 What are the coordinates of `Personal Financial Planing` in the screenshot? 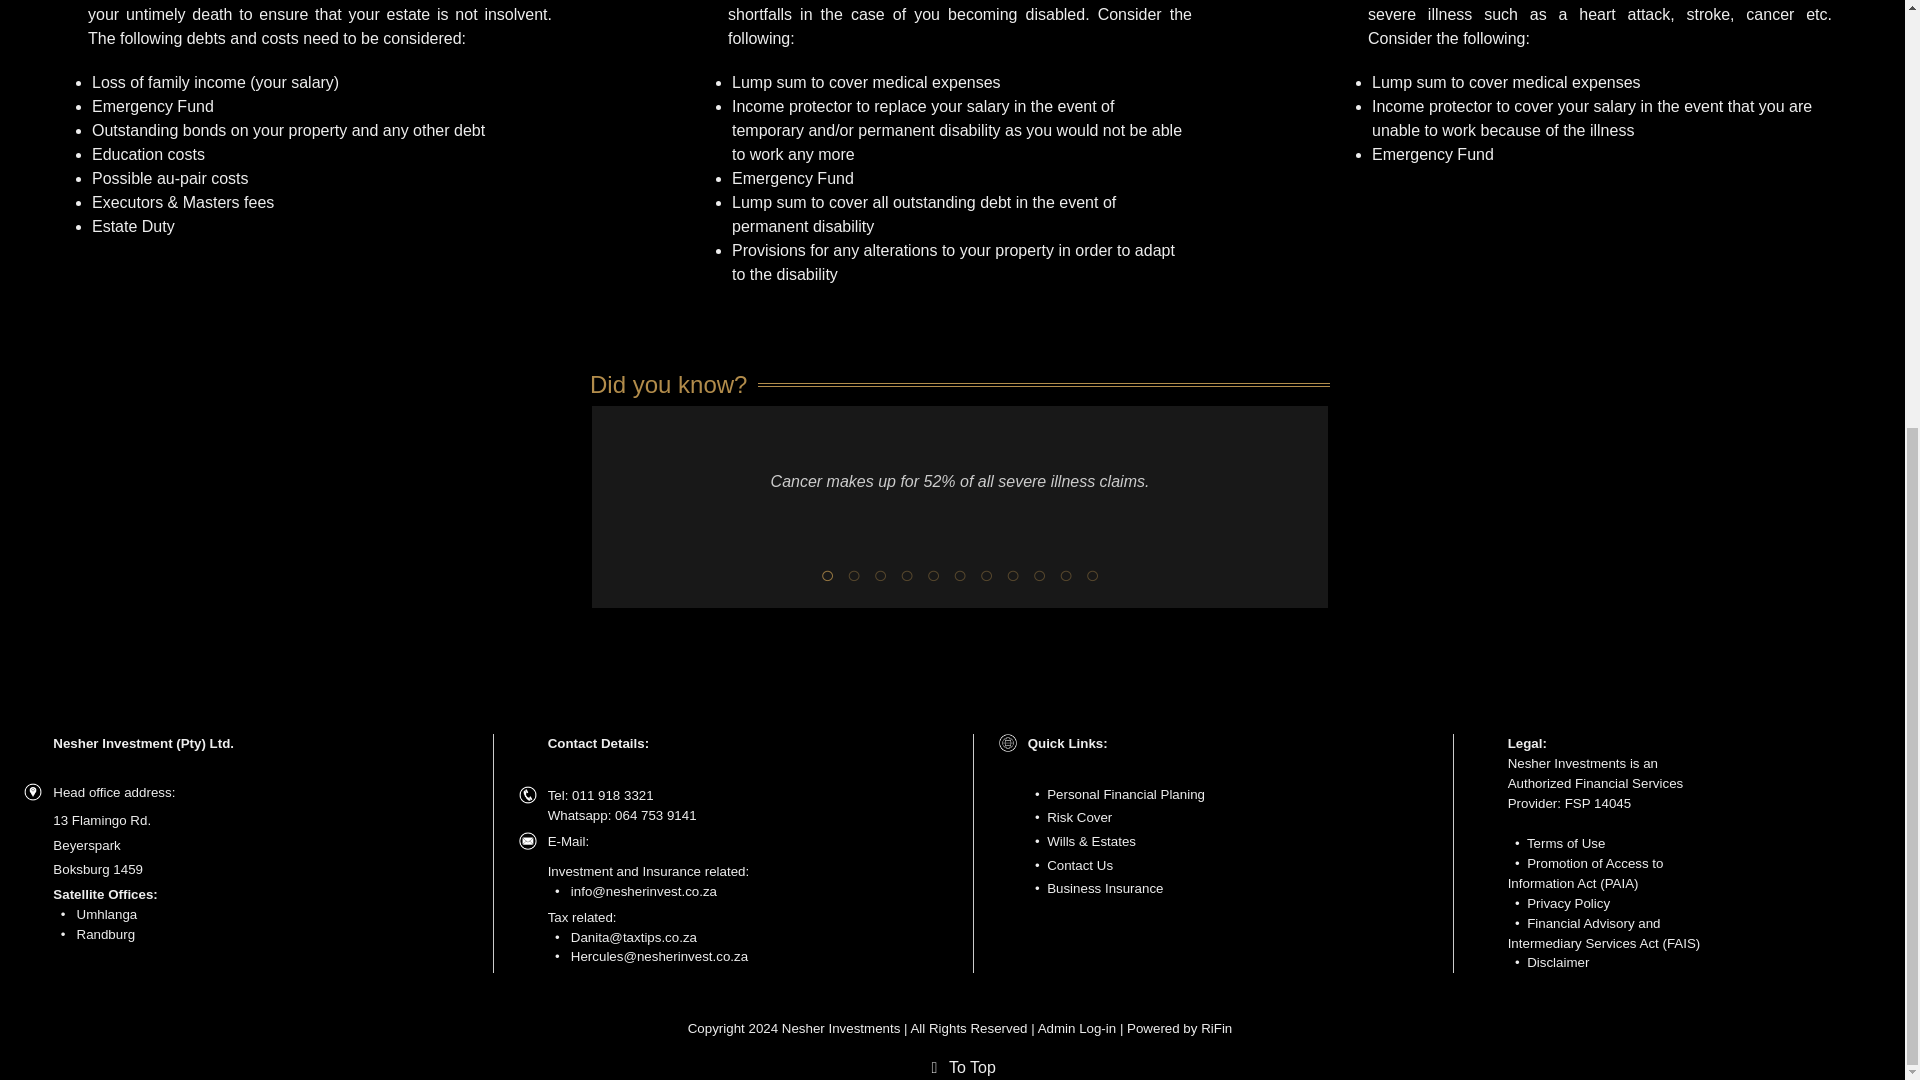 It's located at (1126, 794).